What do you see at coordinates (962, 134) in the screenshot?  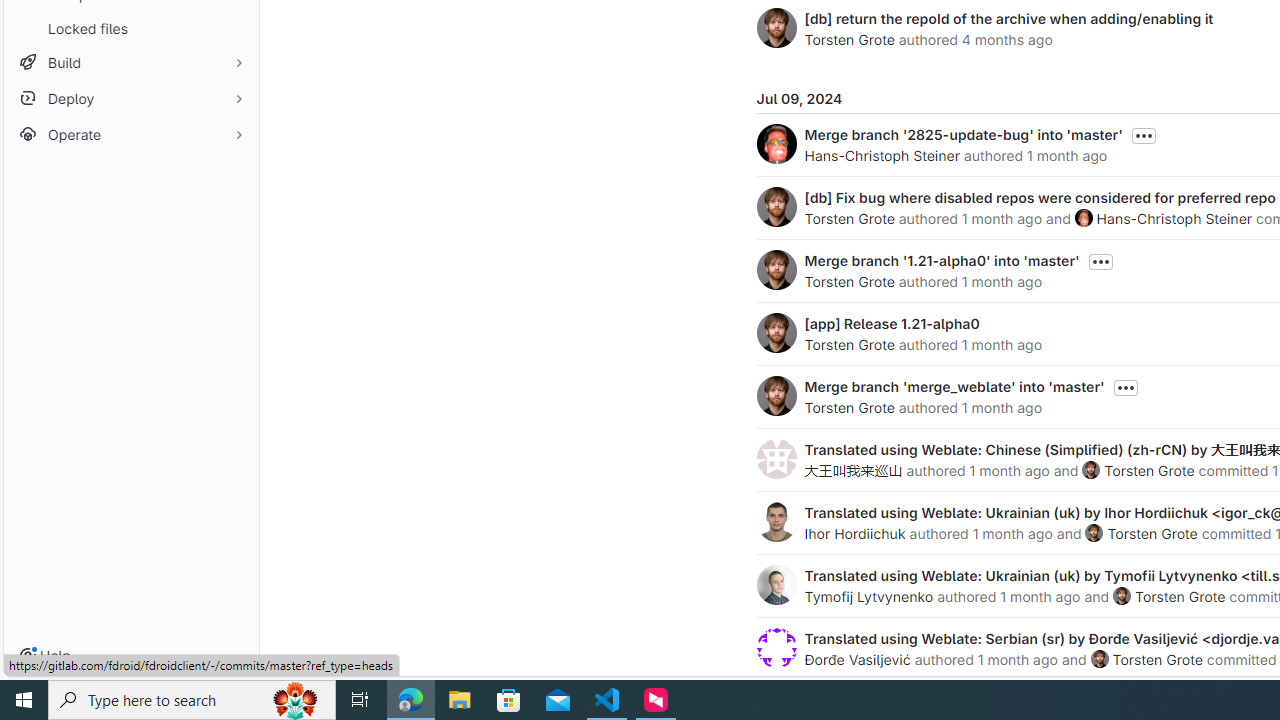 I see `Merge branch '2825-update-bug' into 'master'` at bounding box center [962, 134].